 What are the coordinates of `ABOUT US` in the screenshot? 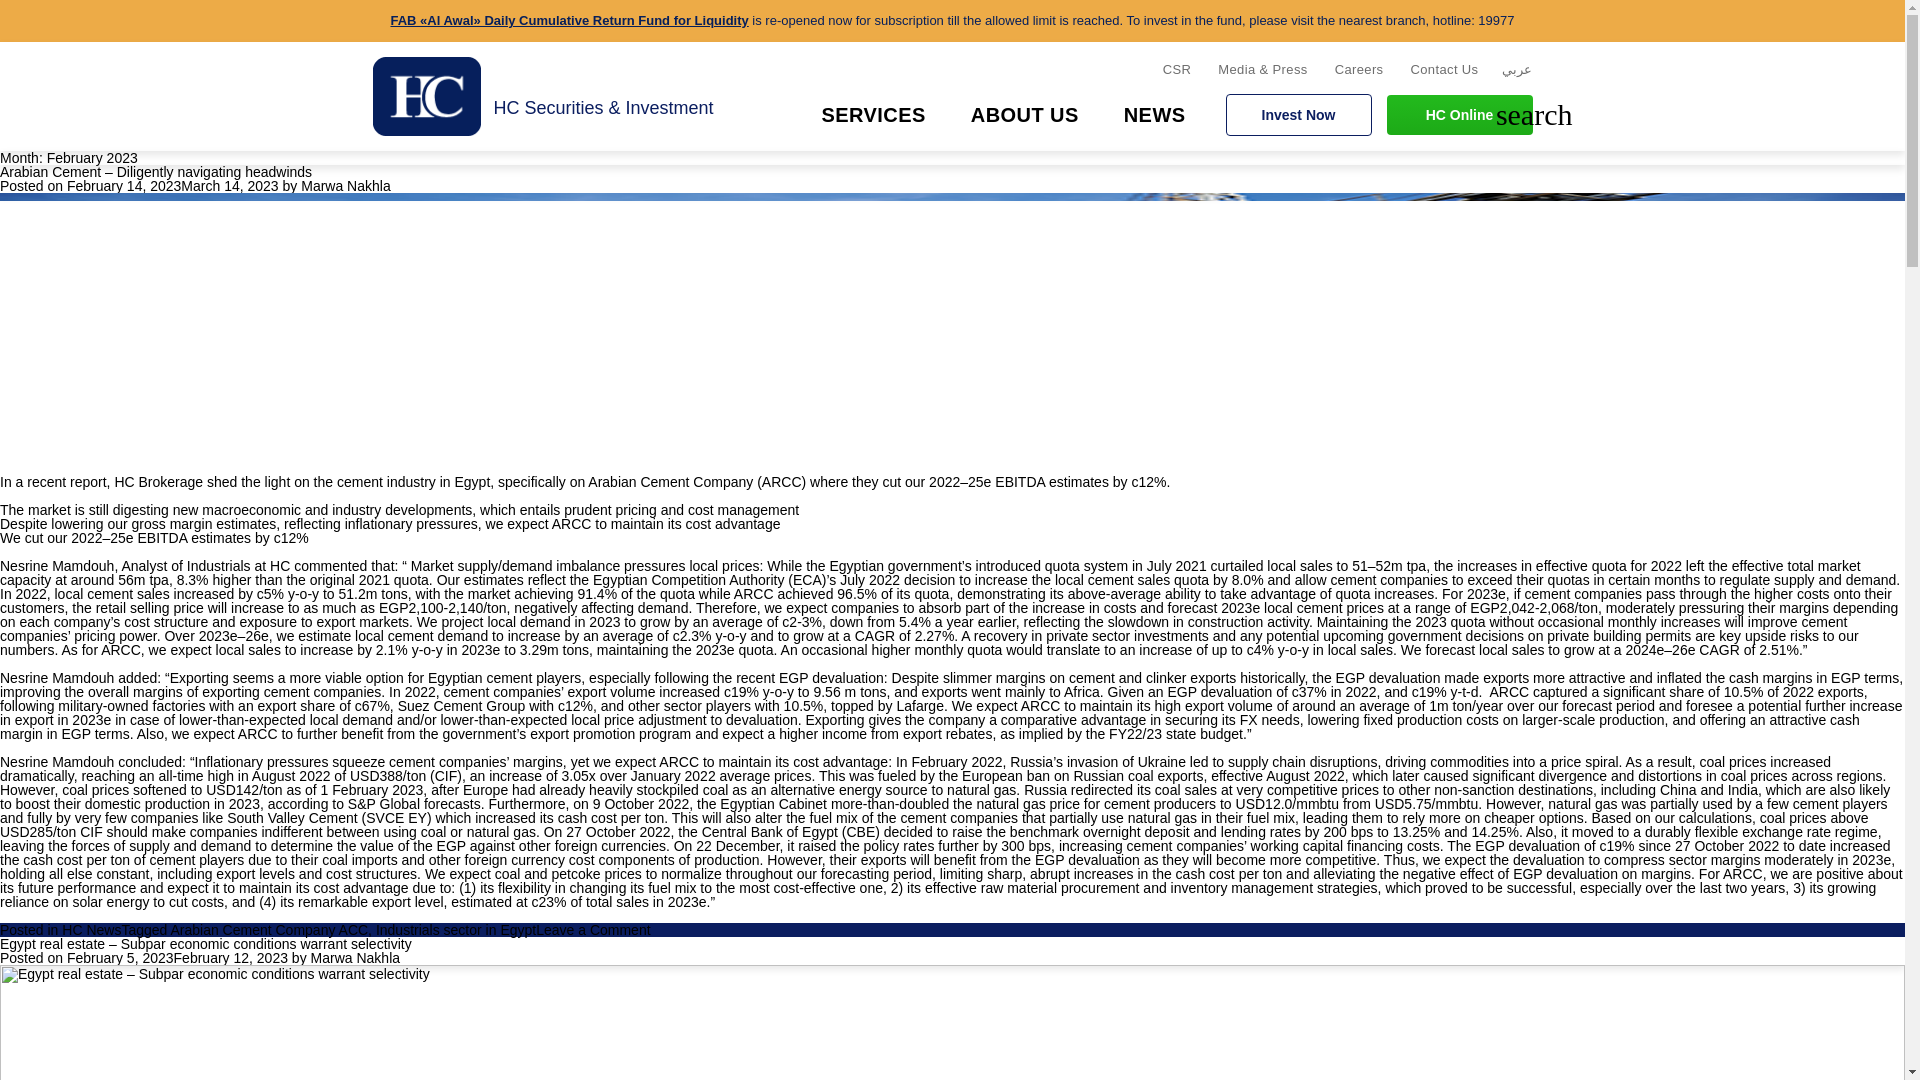 It's located at (1024, 114).